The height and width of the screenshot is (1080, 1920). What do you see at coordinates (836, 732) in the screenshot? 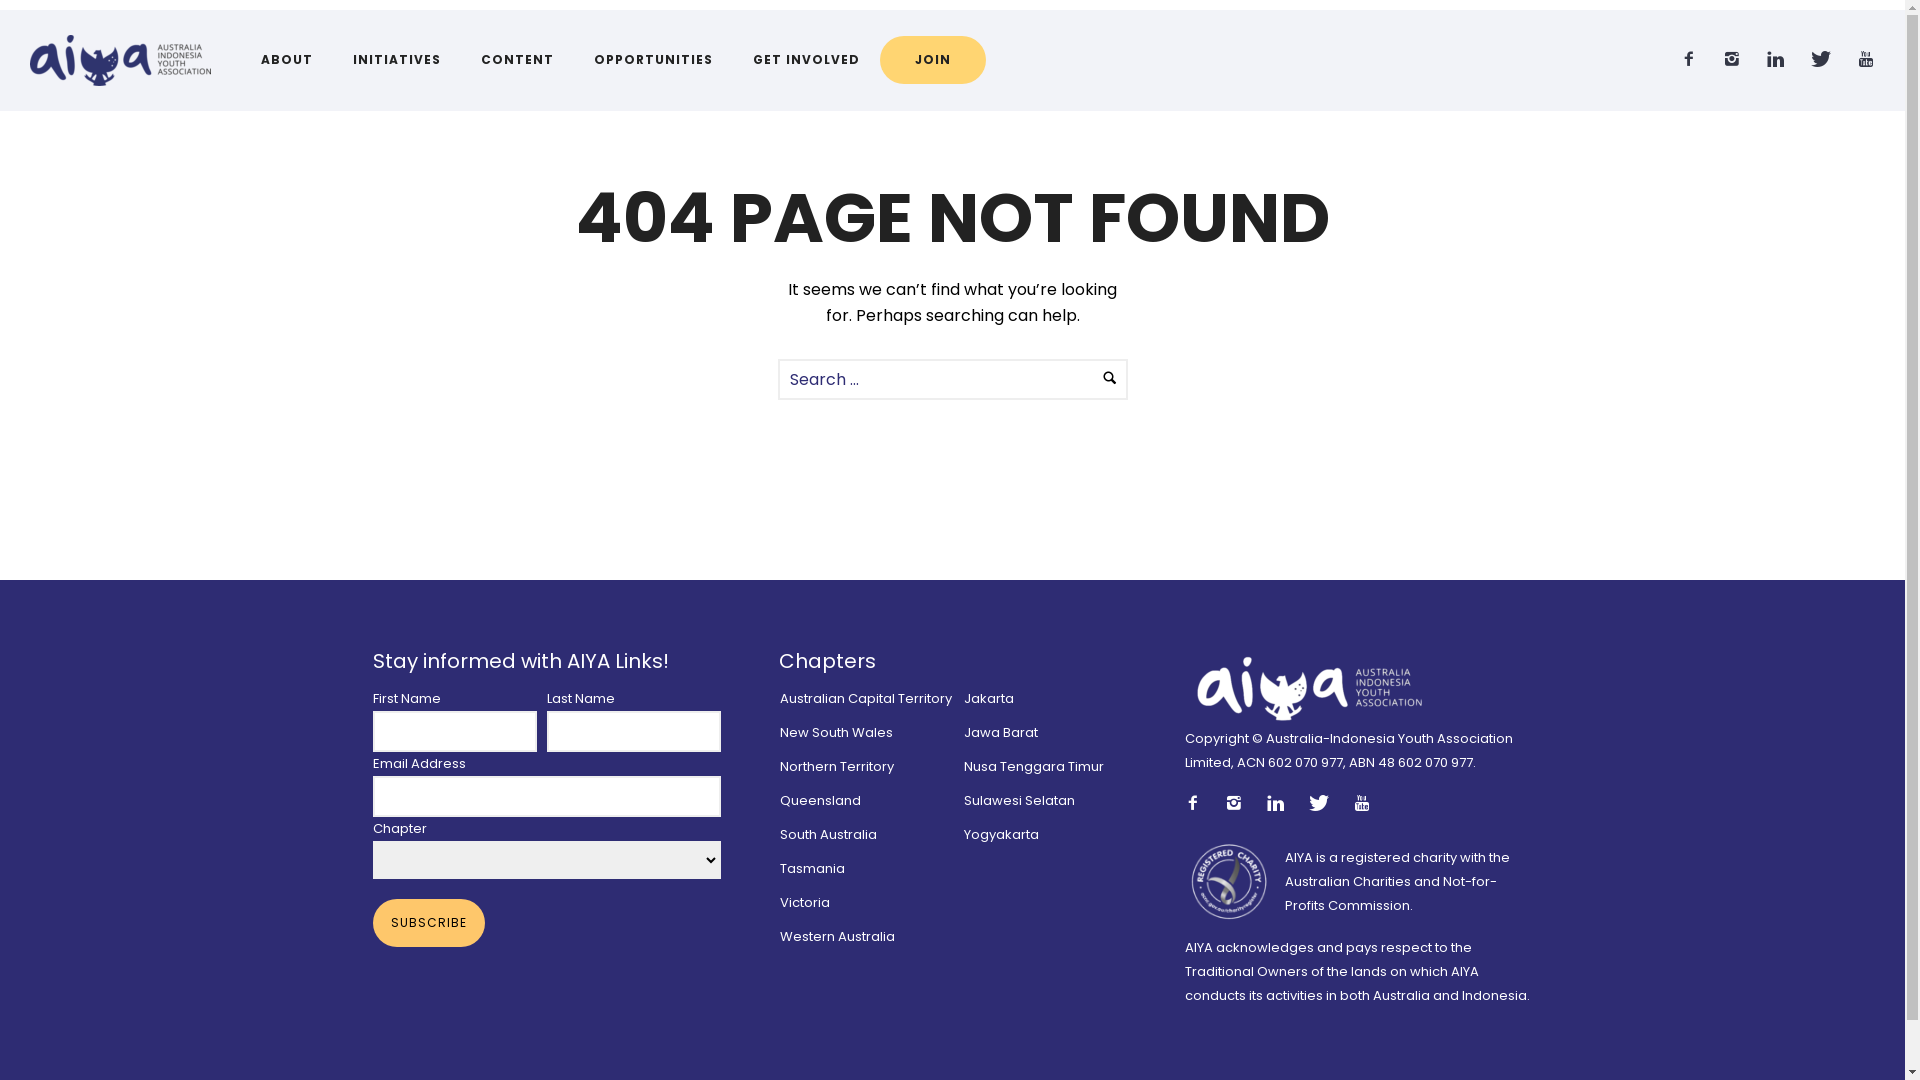
I see `New South Wales` at bounding box center [836, 732].